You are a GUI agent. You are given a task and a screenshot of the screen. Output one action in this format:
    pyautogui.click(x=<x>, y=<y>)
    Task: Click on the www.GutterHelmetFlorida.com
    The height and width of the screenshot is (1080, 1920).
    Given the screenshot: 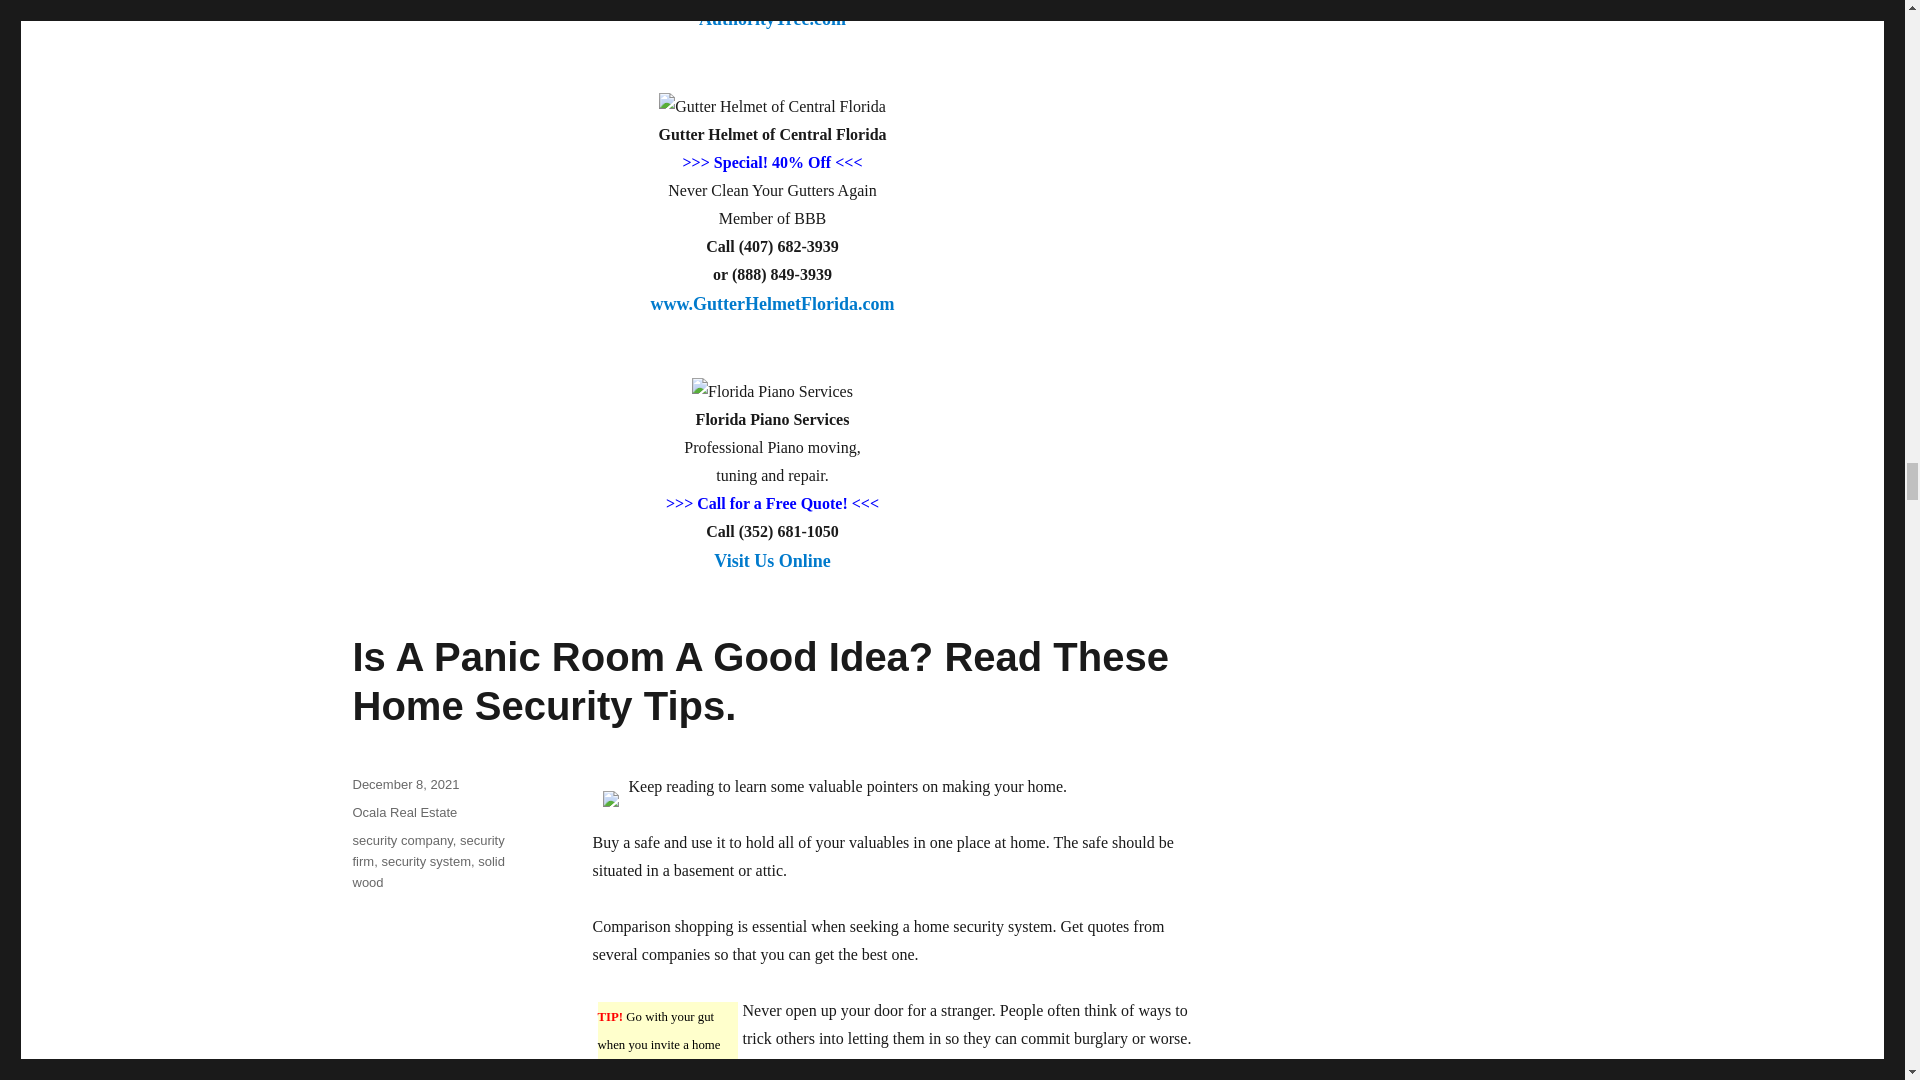 What is the action you would take?
    pyautogui.click(x=772, y=316)
    